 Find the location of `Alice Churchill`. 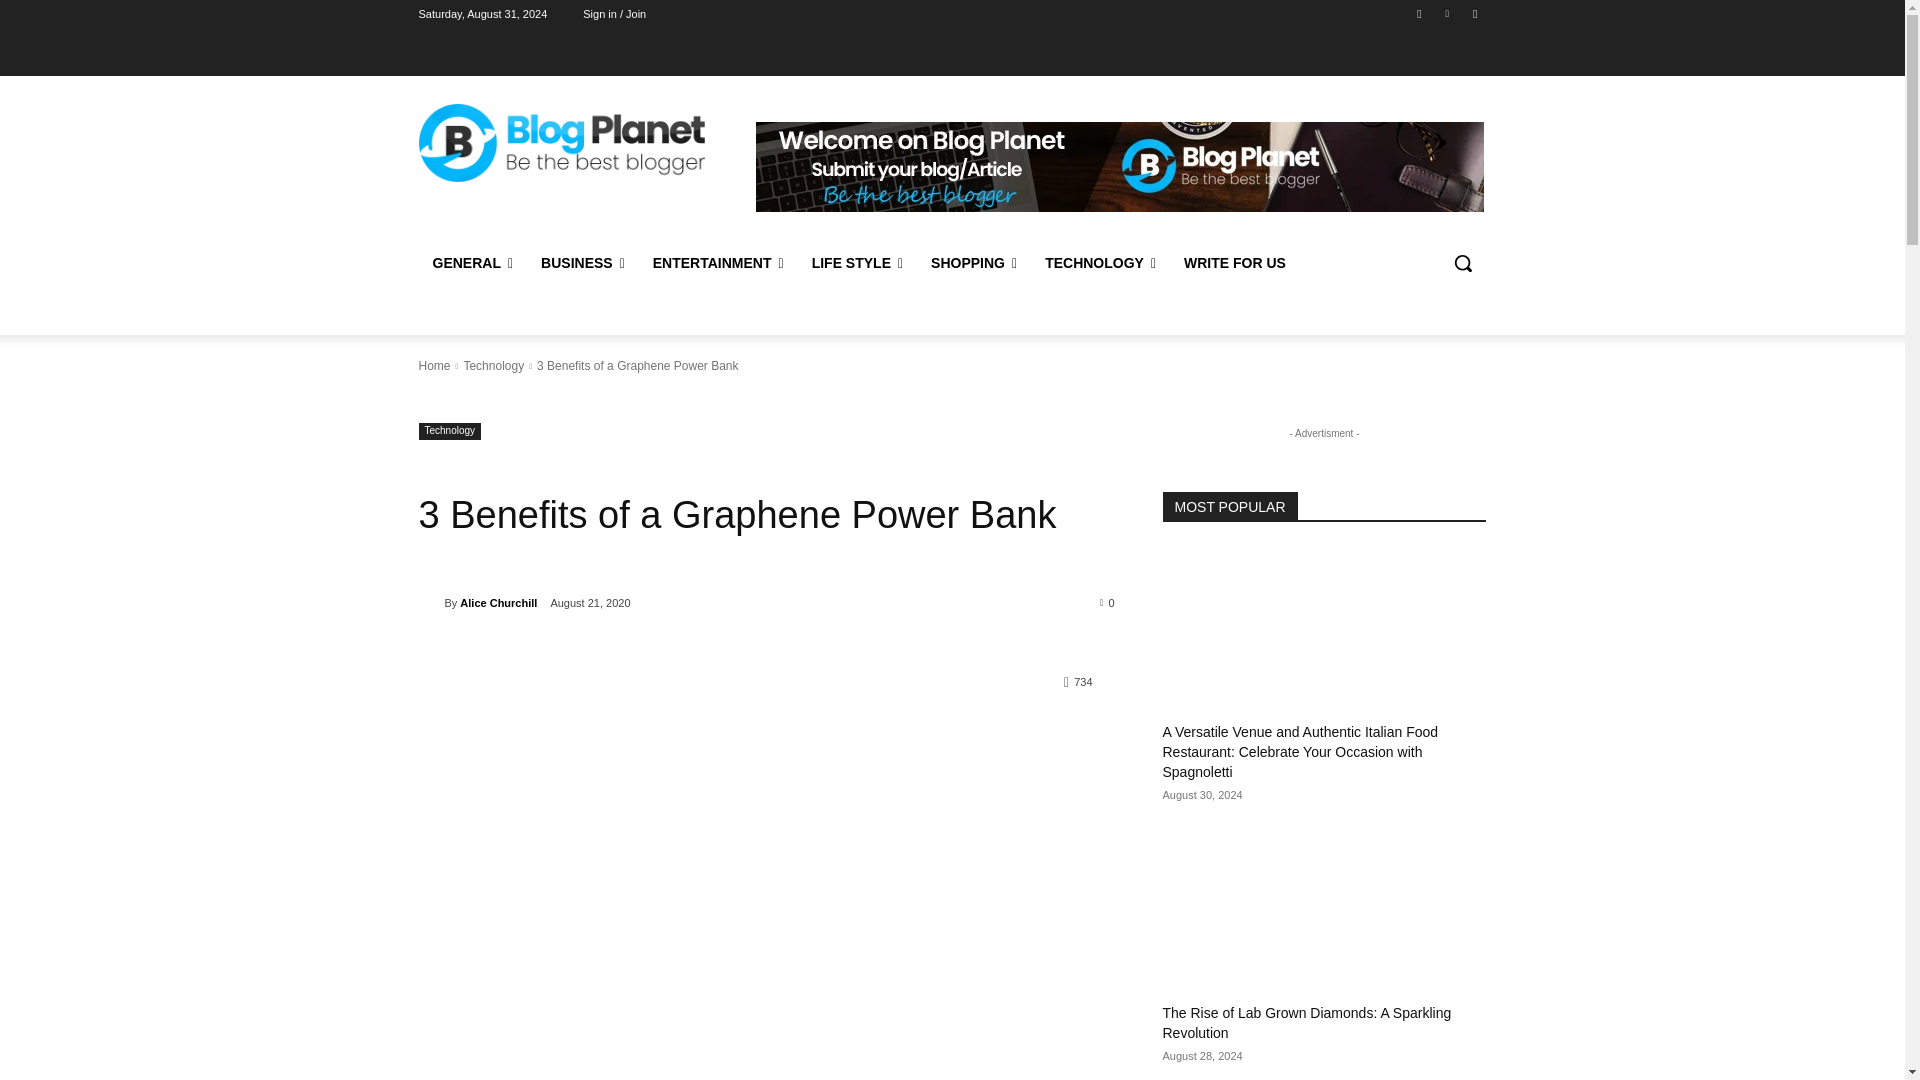

Alice Churchill is located at coordinates (430, 602).